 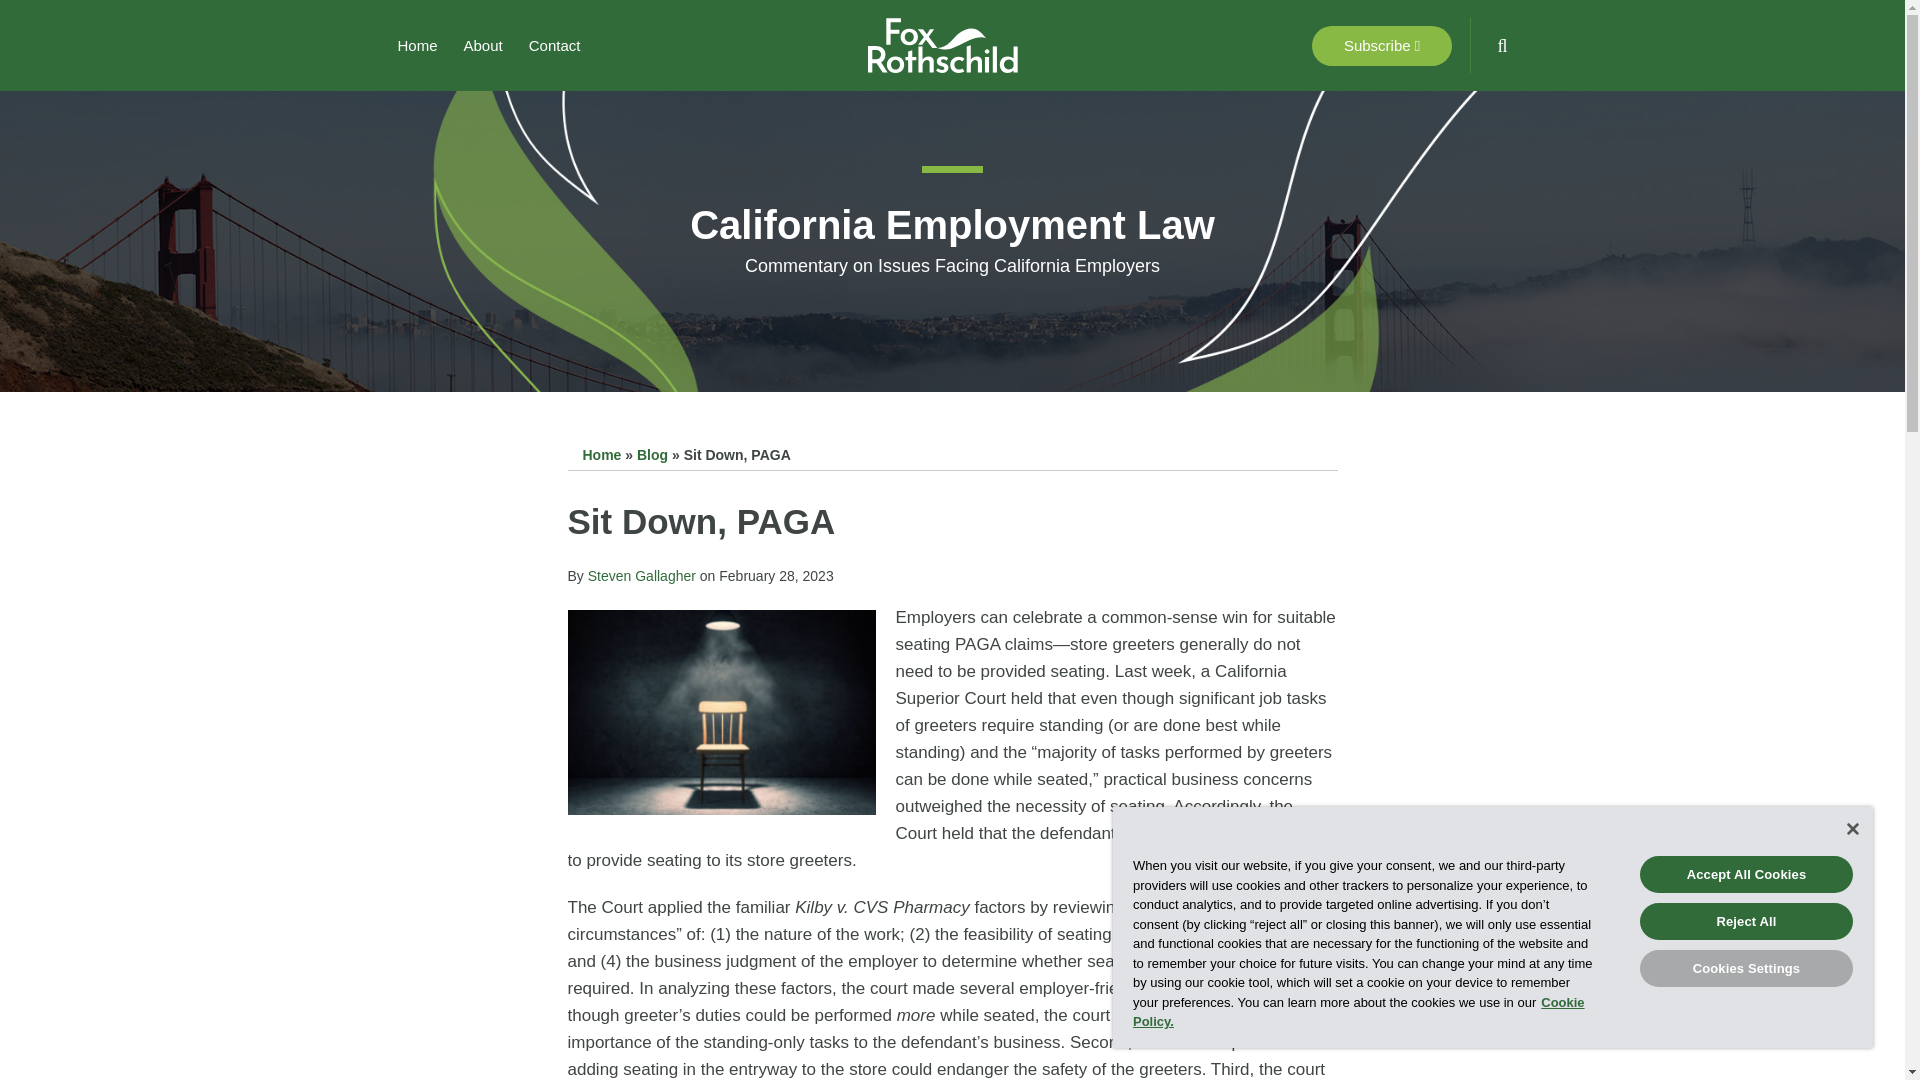 I want to click on About, so click(x=484, y=46).